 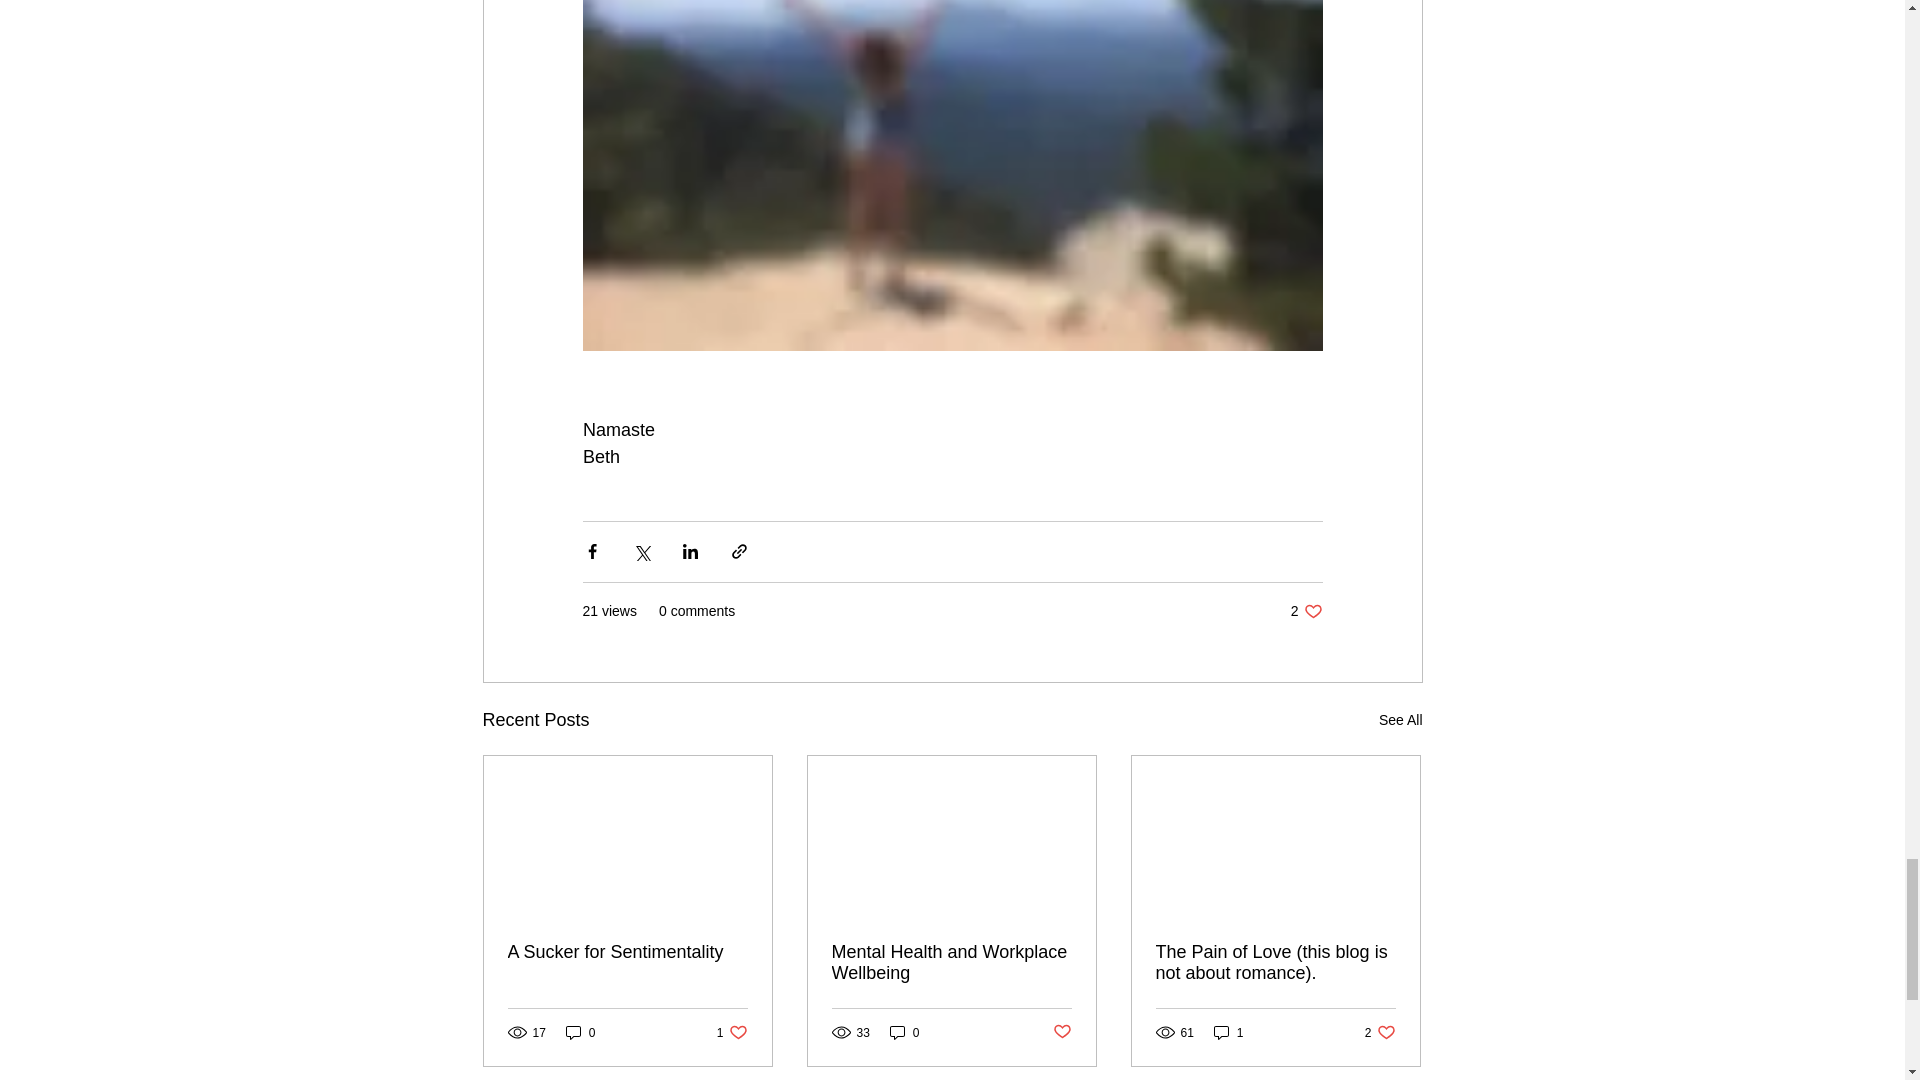 I want to click on A Sucker for Sentimentality, so click(x=1380, y=1032).